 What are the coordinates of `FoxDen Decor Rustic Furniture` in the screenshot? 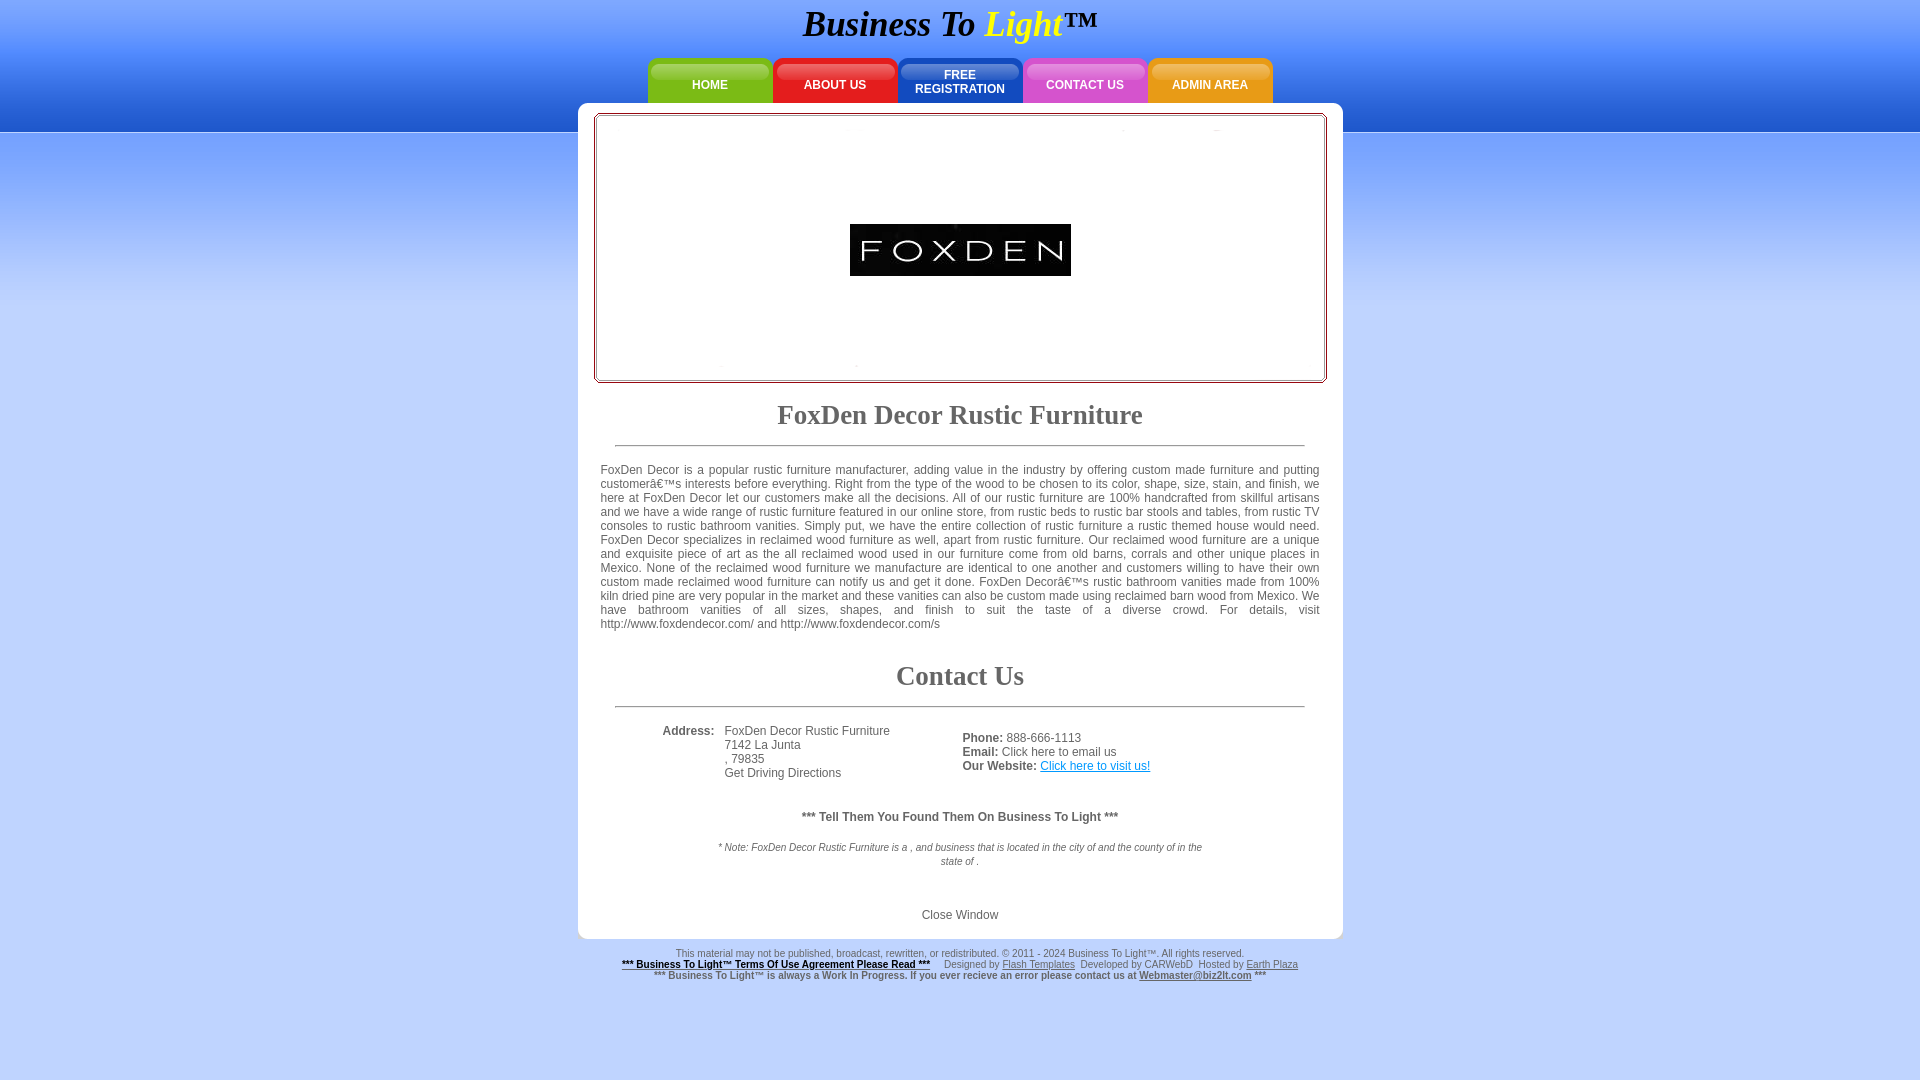 It's located at (1038, 964).